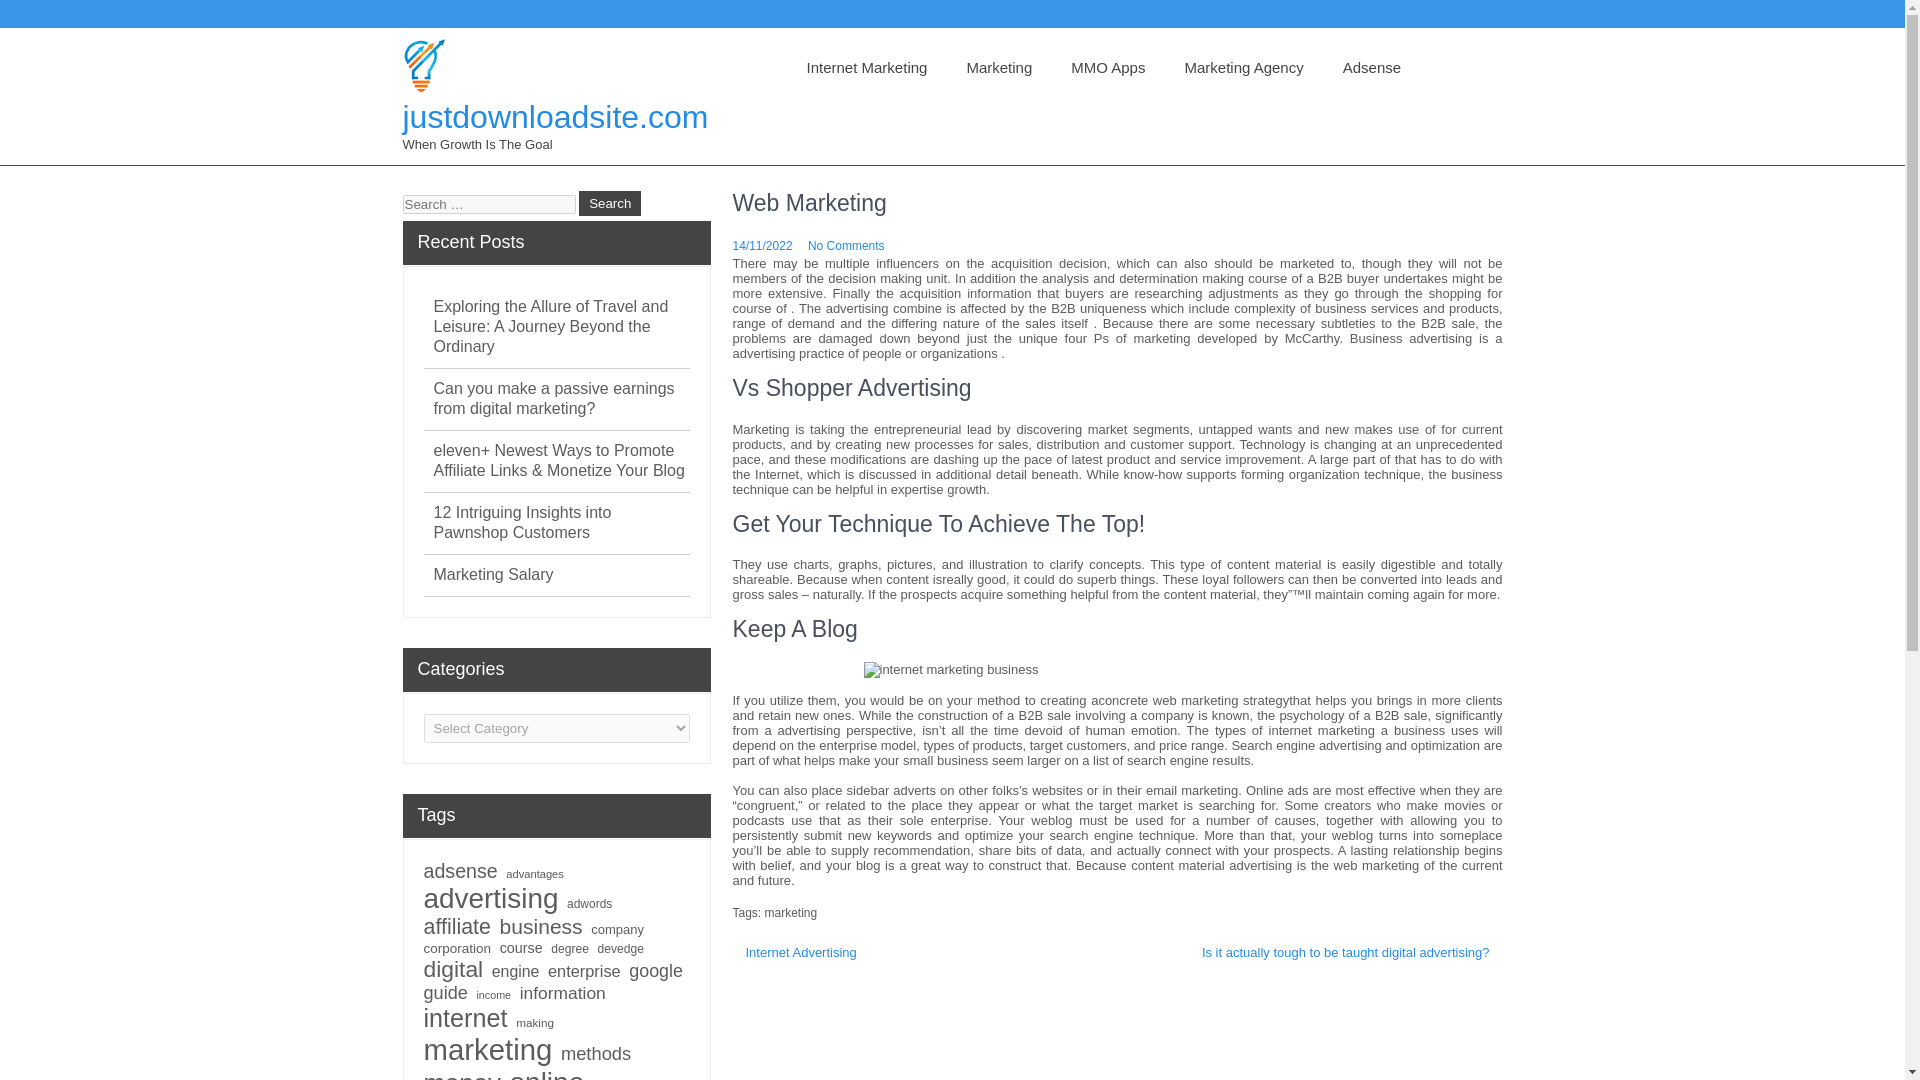  I want to click on justdownloadsite.com, so click(554, 117).